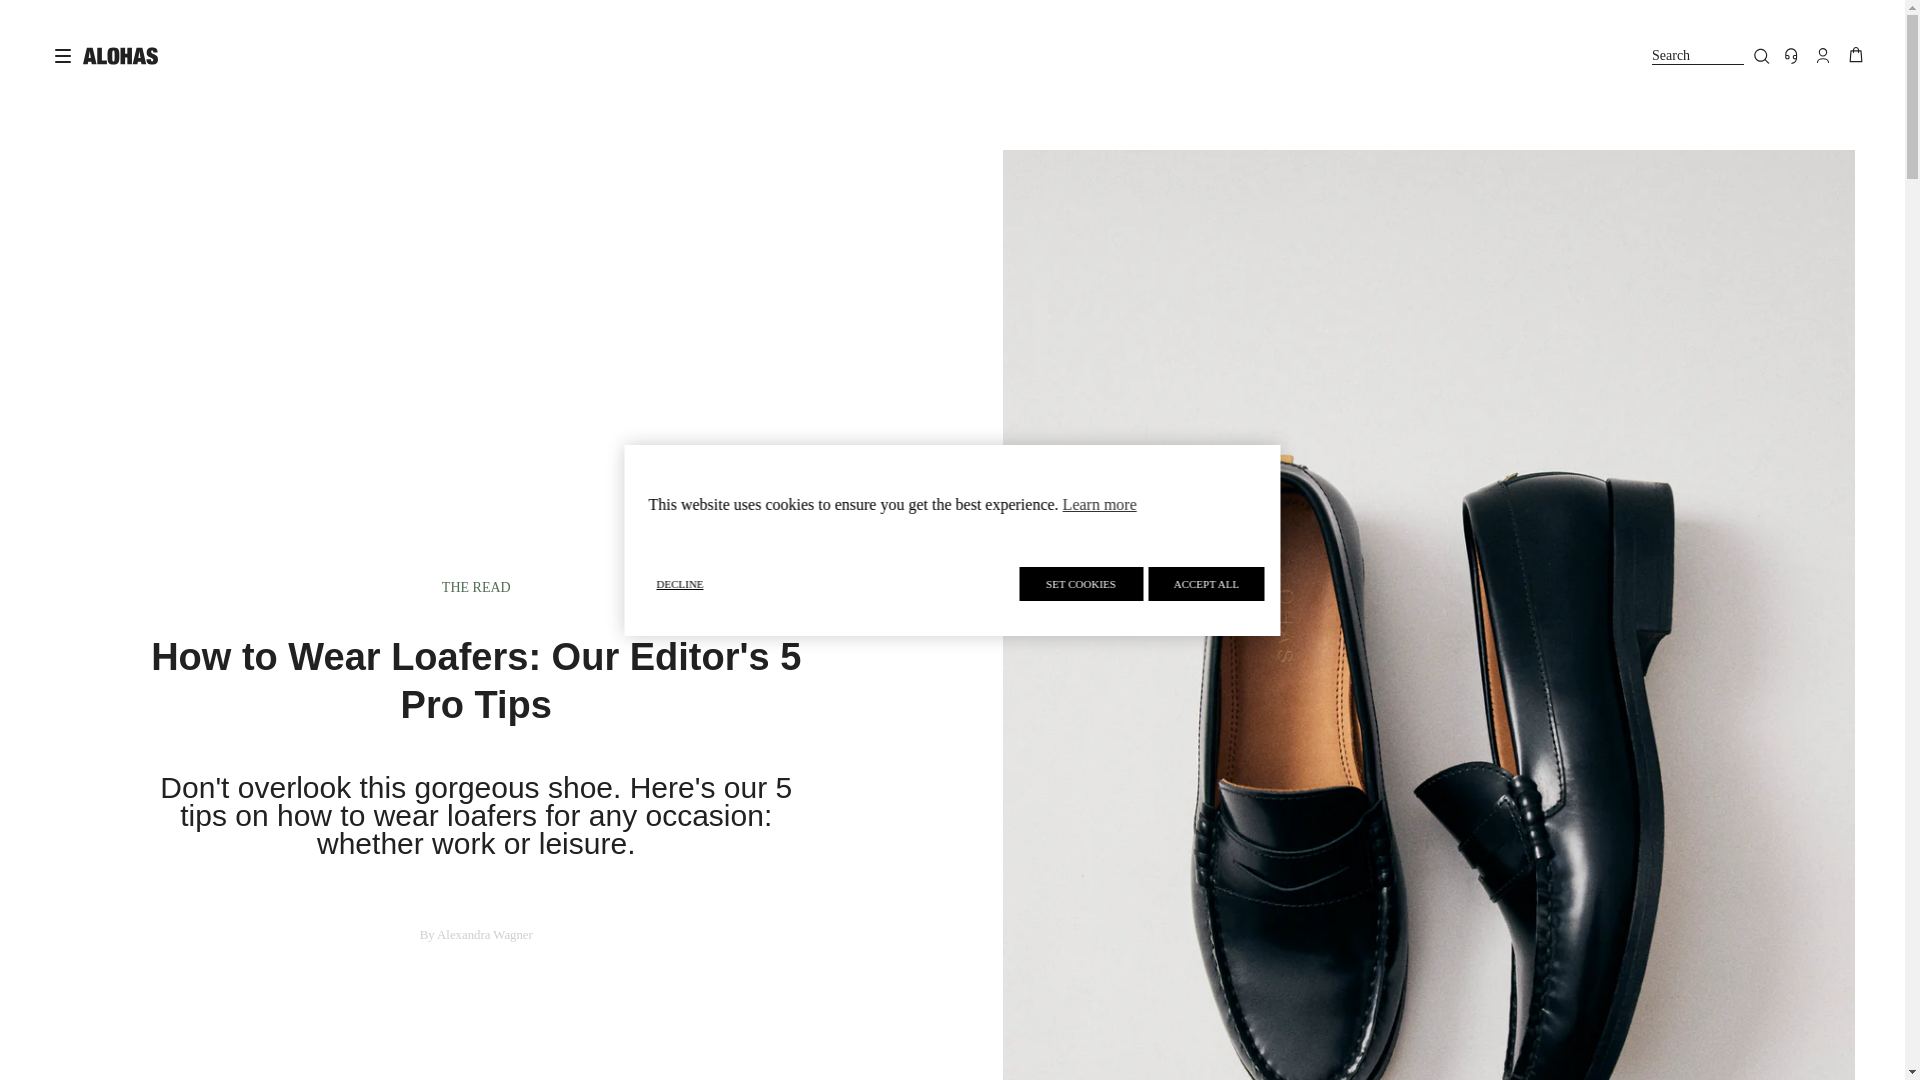  Describe the element at coordinates (829, 582) in the screenshot. I see `DECLINE` at that location.